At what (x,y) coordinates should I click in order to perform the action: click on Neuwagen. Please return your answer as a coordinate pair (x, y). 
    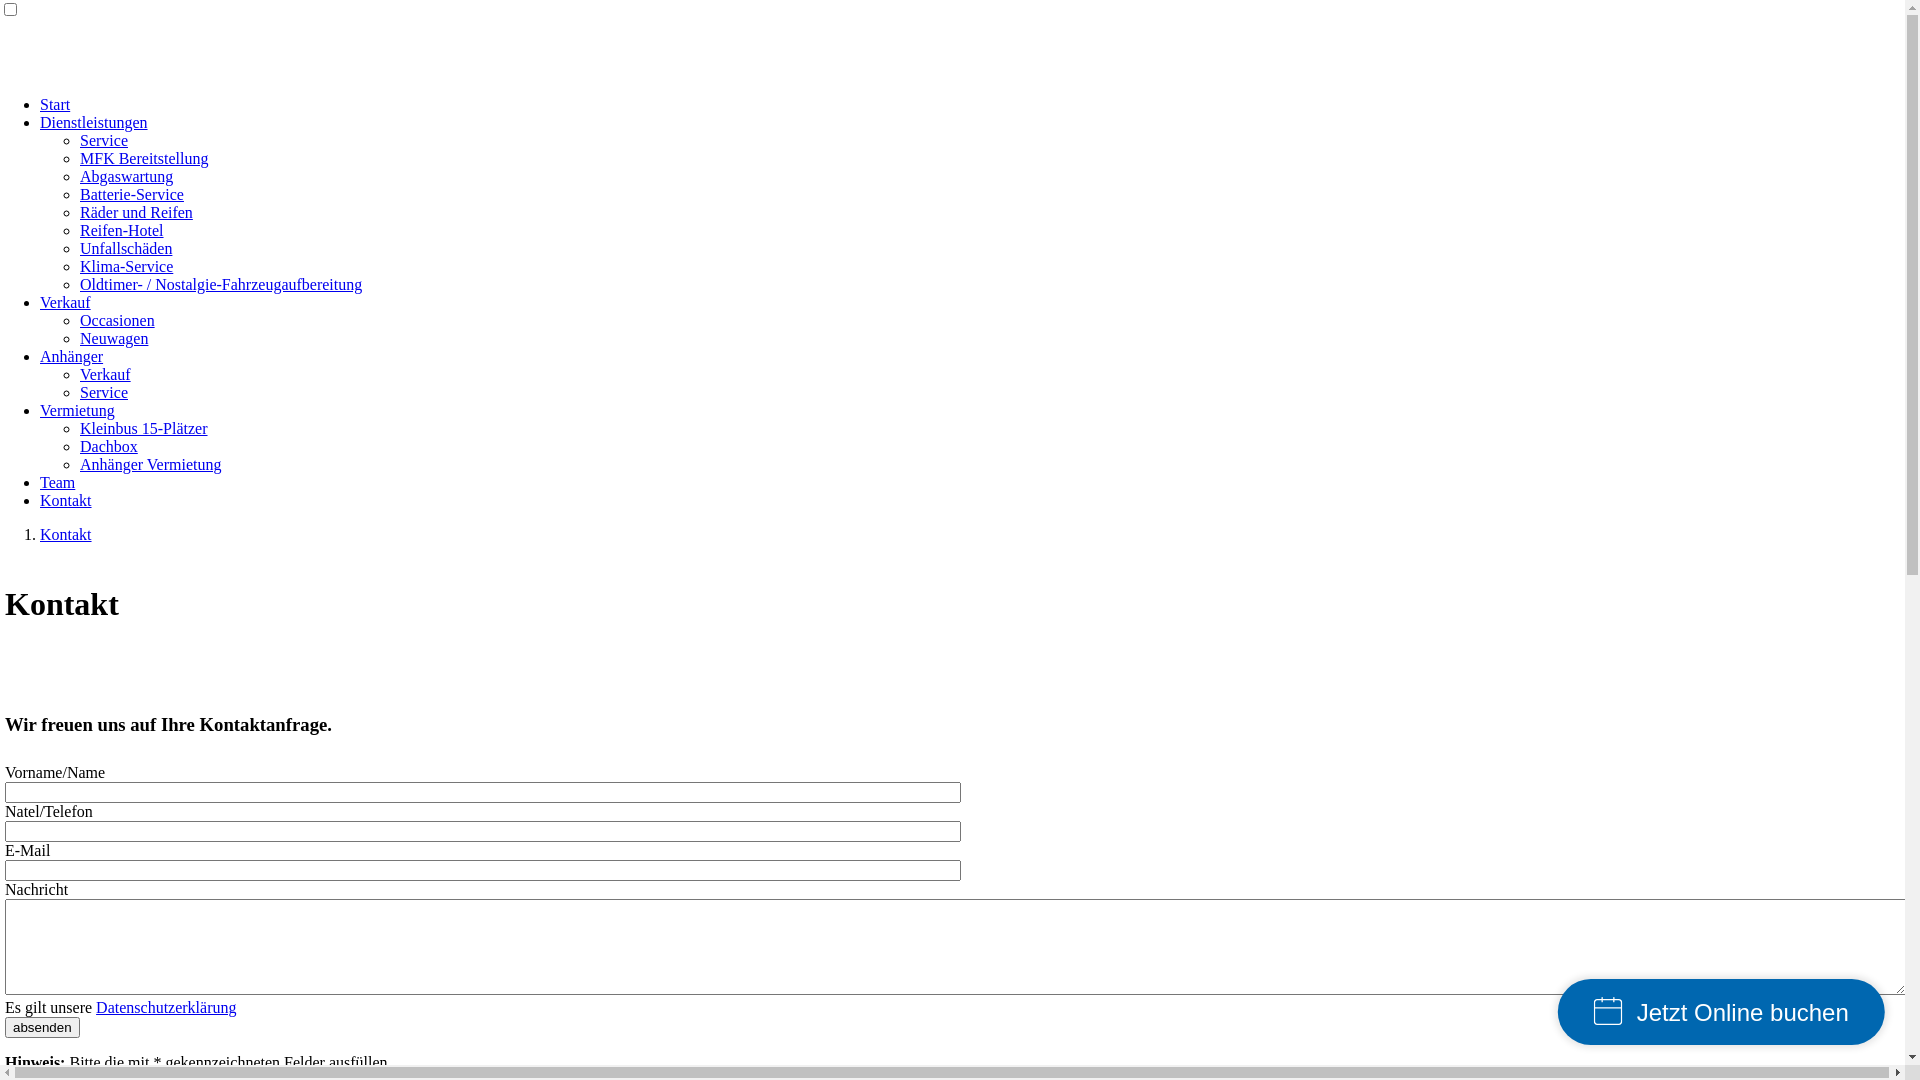
    Looking at the image, I should click on (114, 338).